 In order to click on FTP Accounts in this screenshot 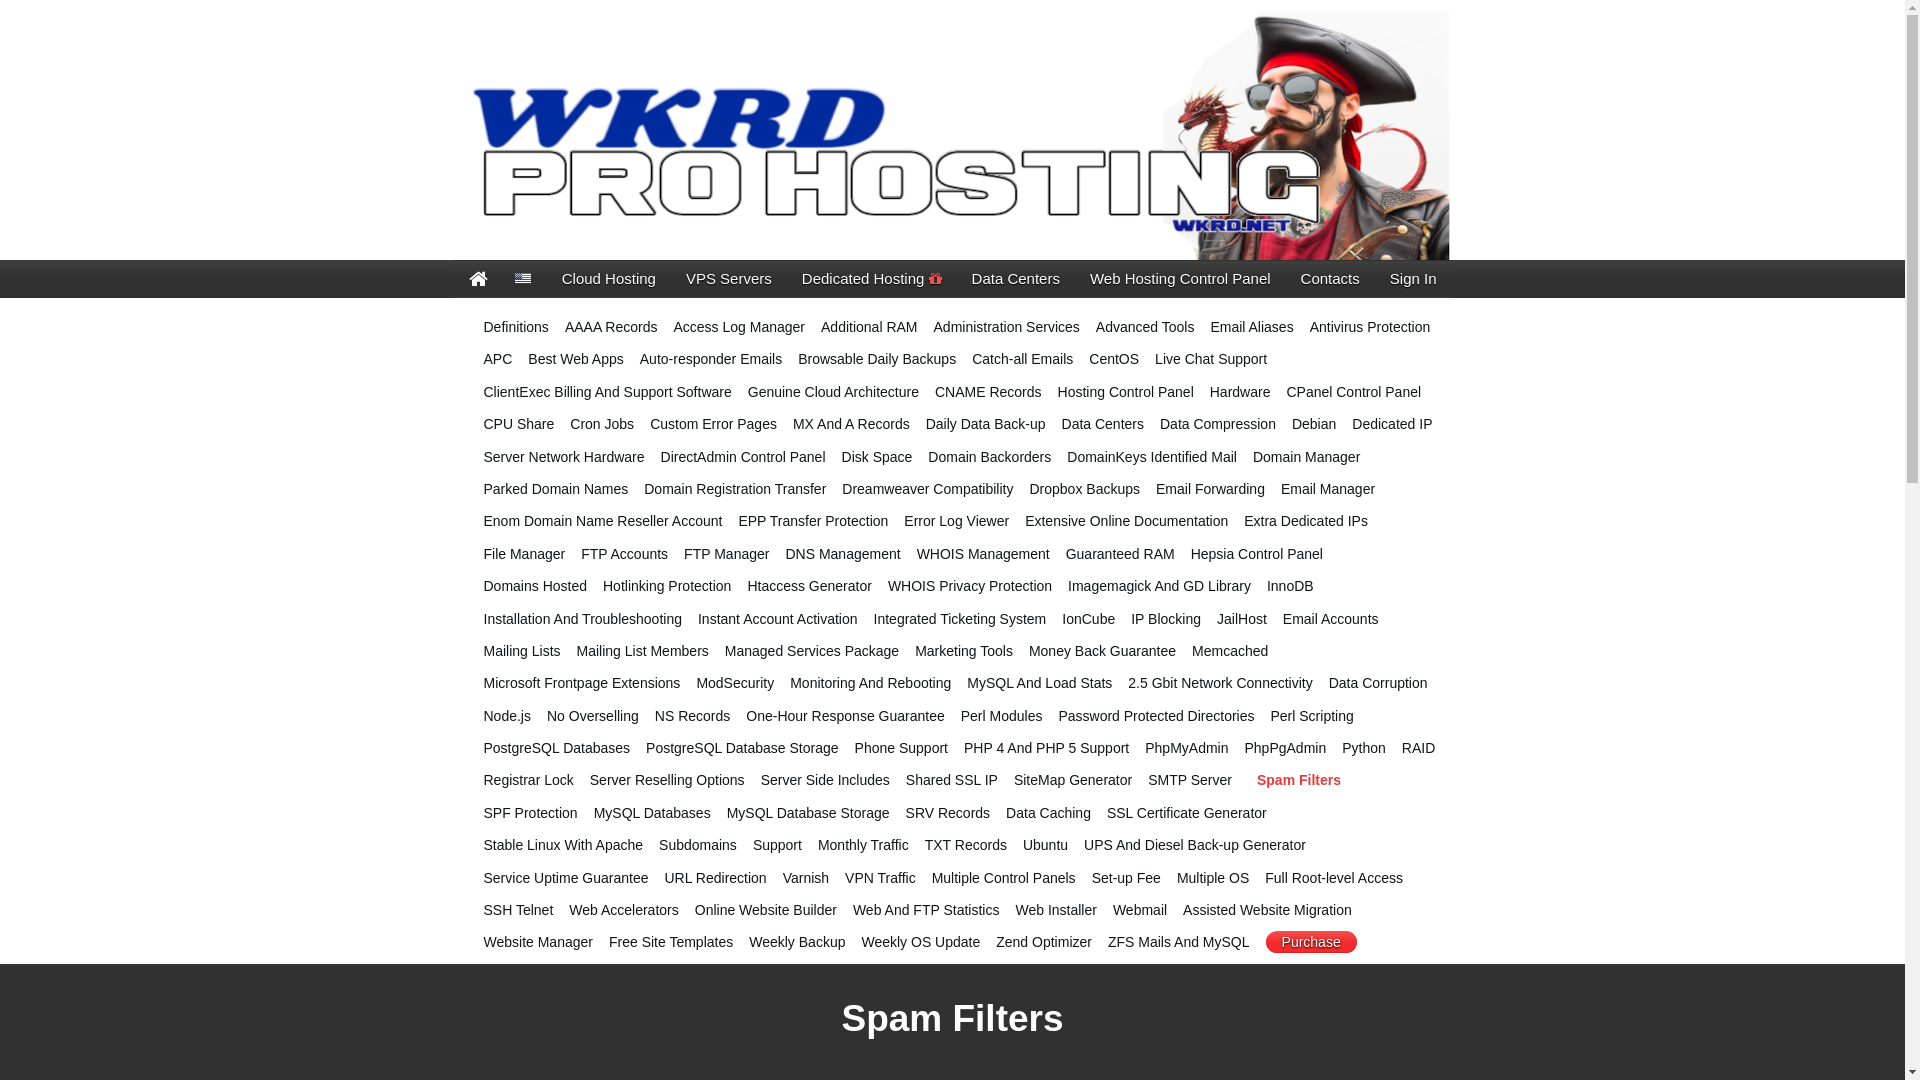, I will do `click(624, 554)`.